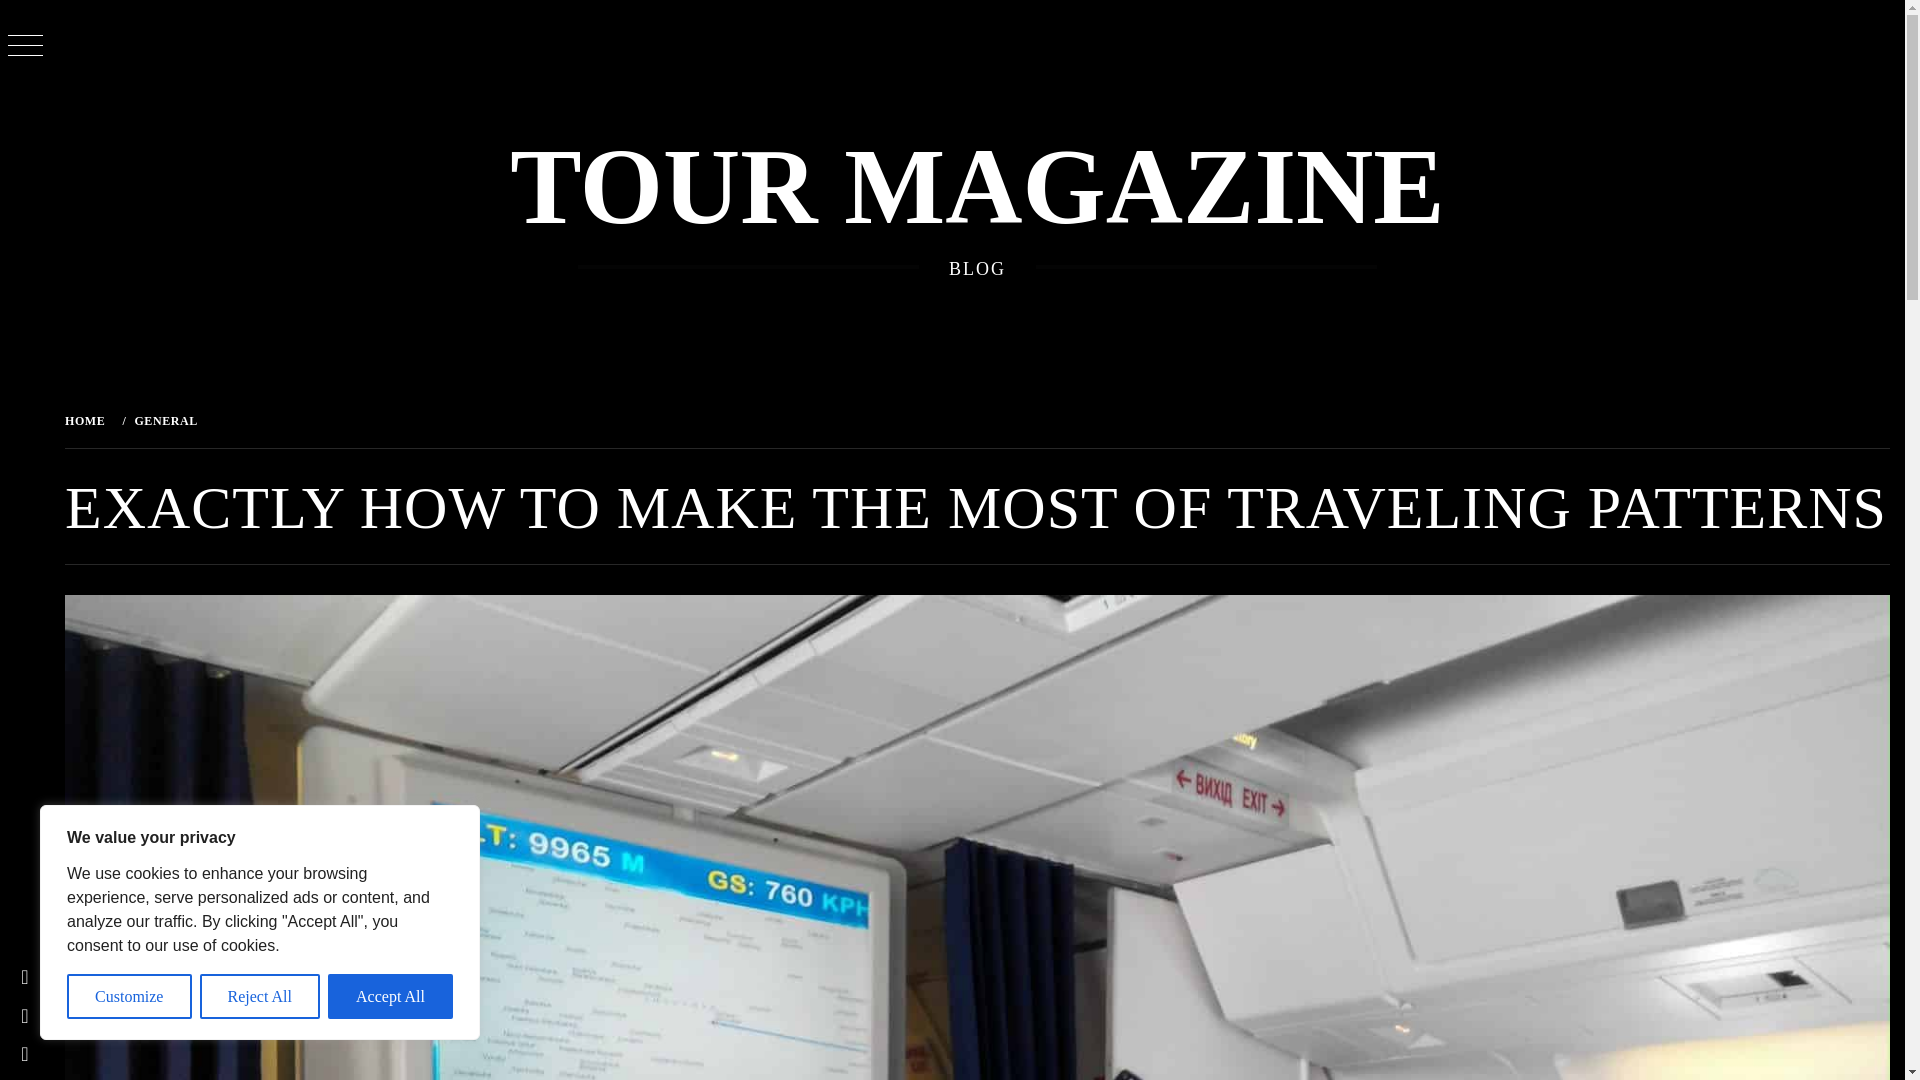 This screenshot has width=1920, height=1080. Describe the element at coordinates (164, 420) in the screenshot. I see `GENERAL` at that location.